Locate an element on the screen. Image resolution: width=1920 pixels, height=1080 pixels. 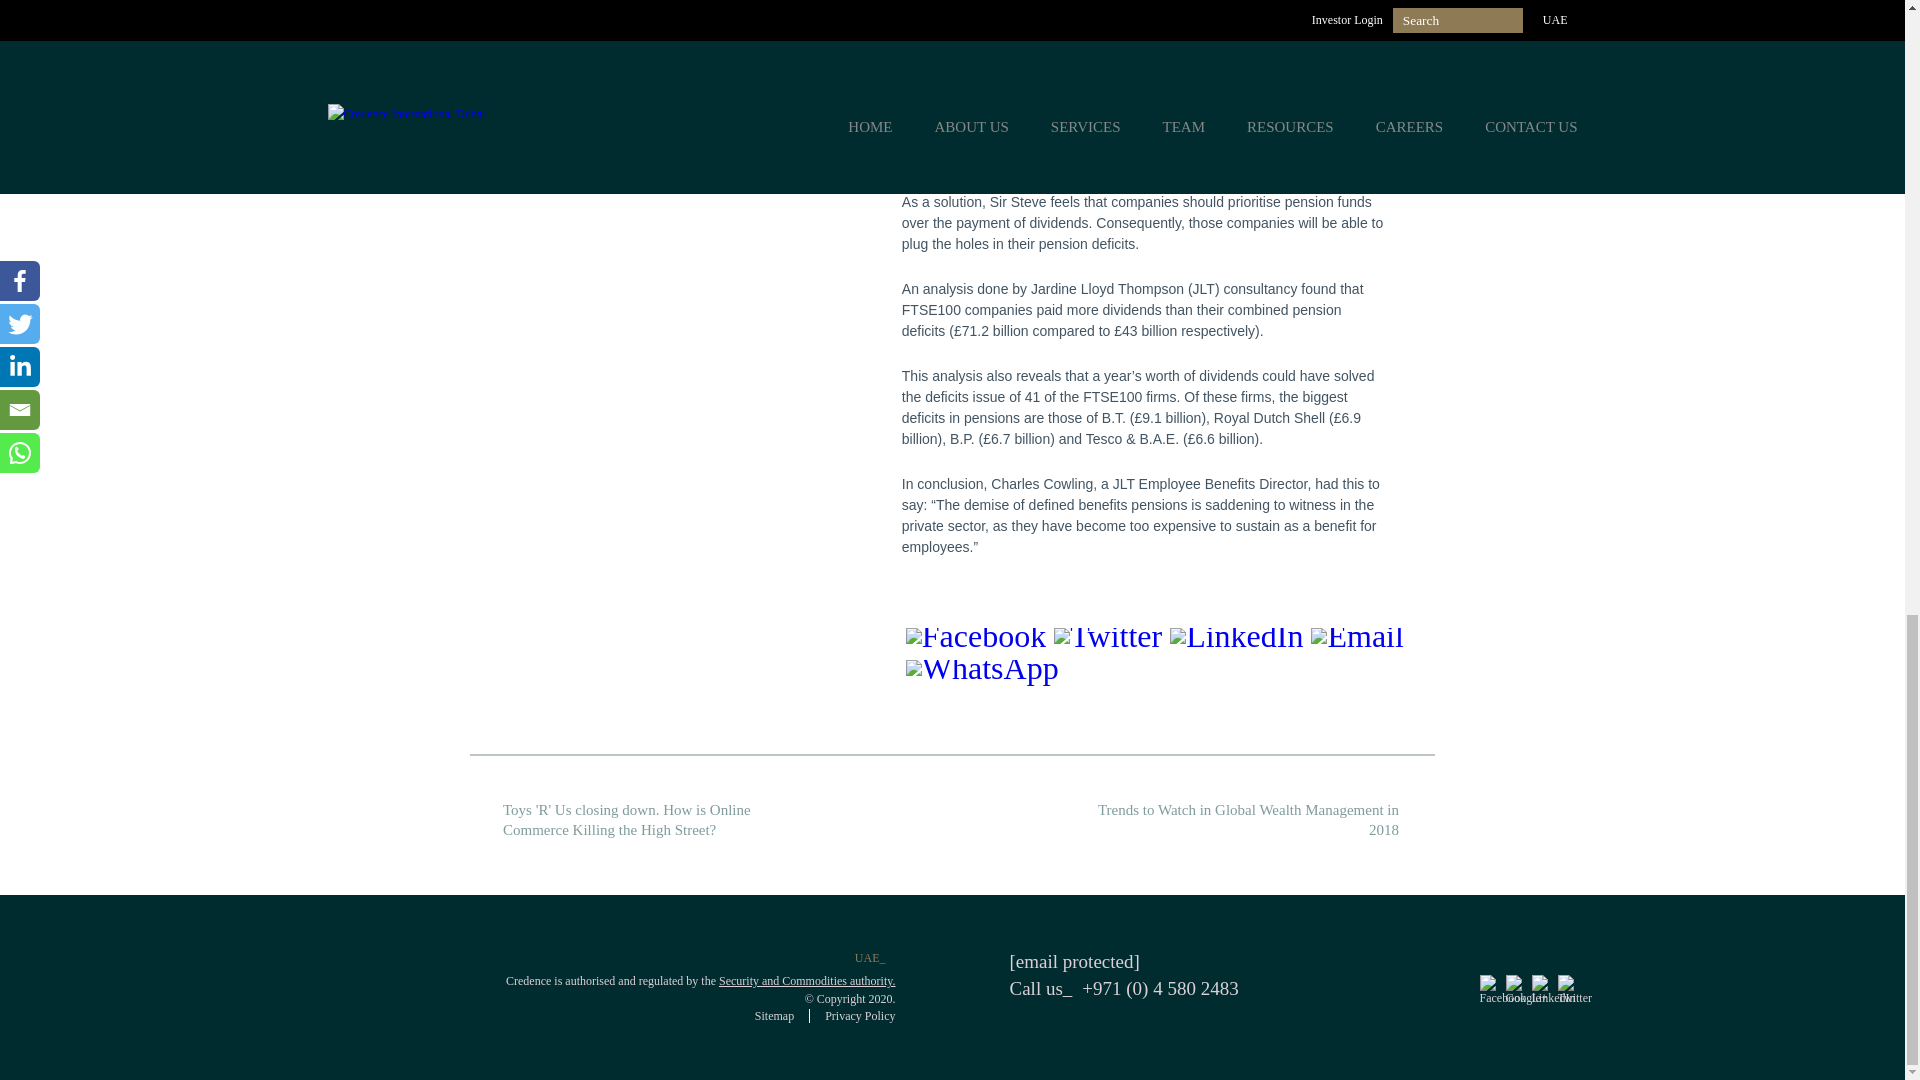
Email is located at coordinates (1252, 676).